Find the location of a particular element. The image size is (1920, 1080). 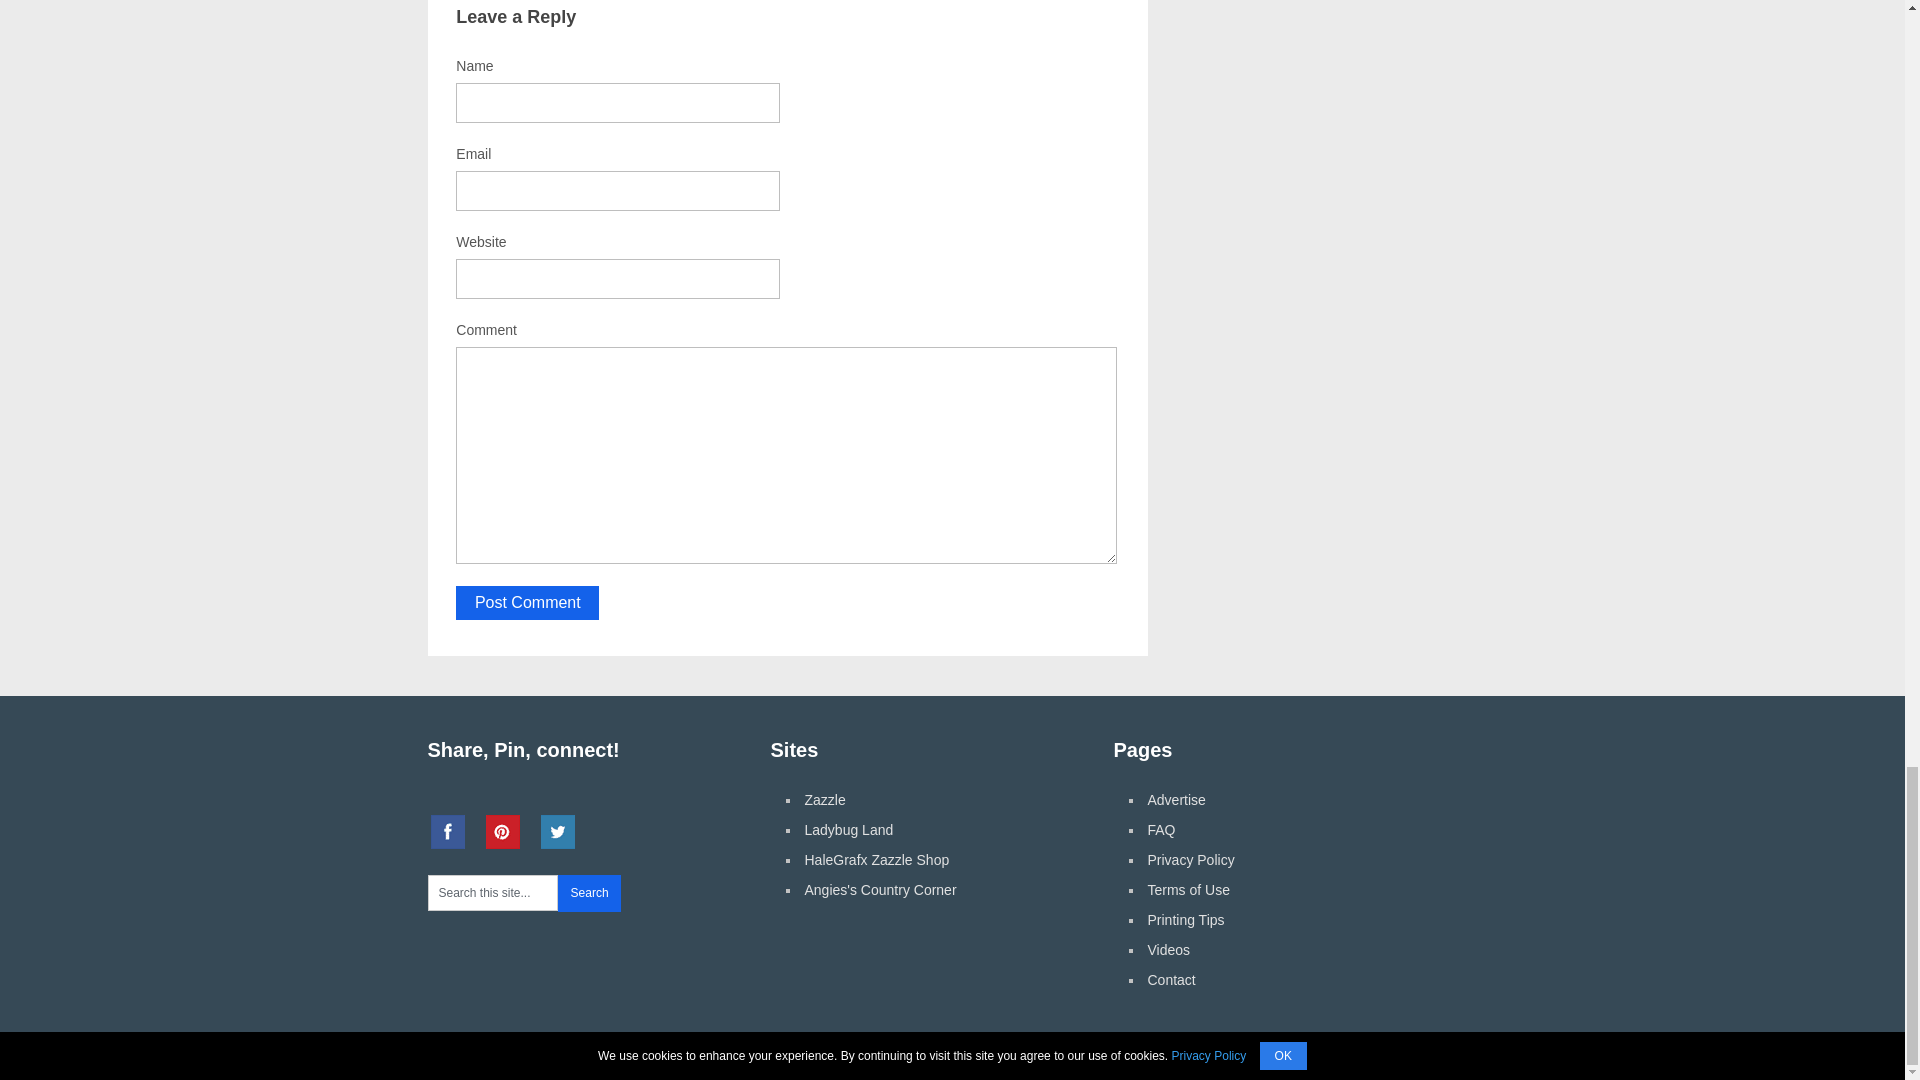

Post Comment is located at coordinates (528, 602).